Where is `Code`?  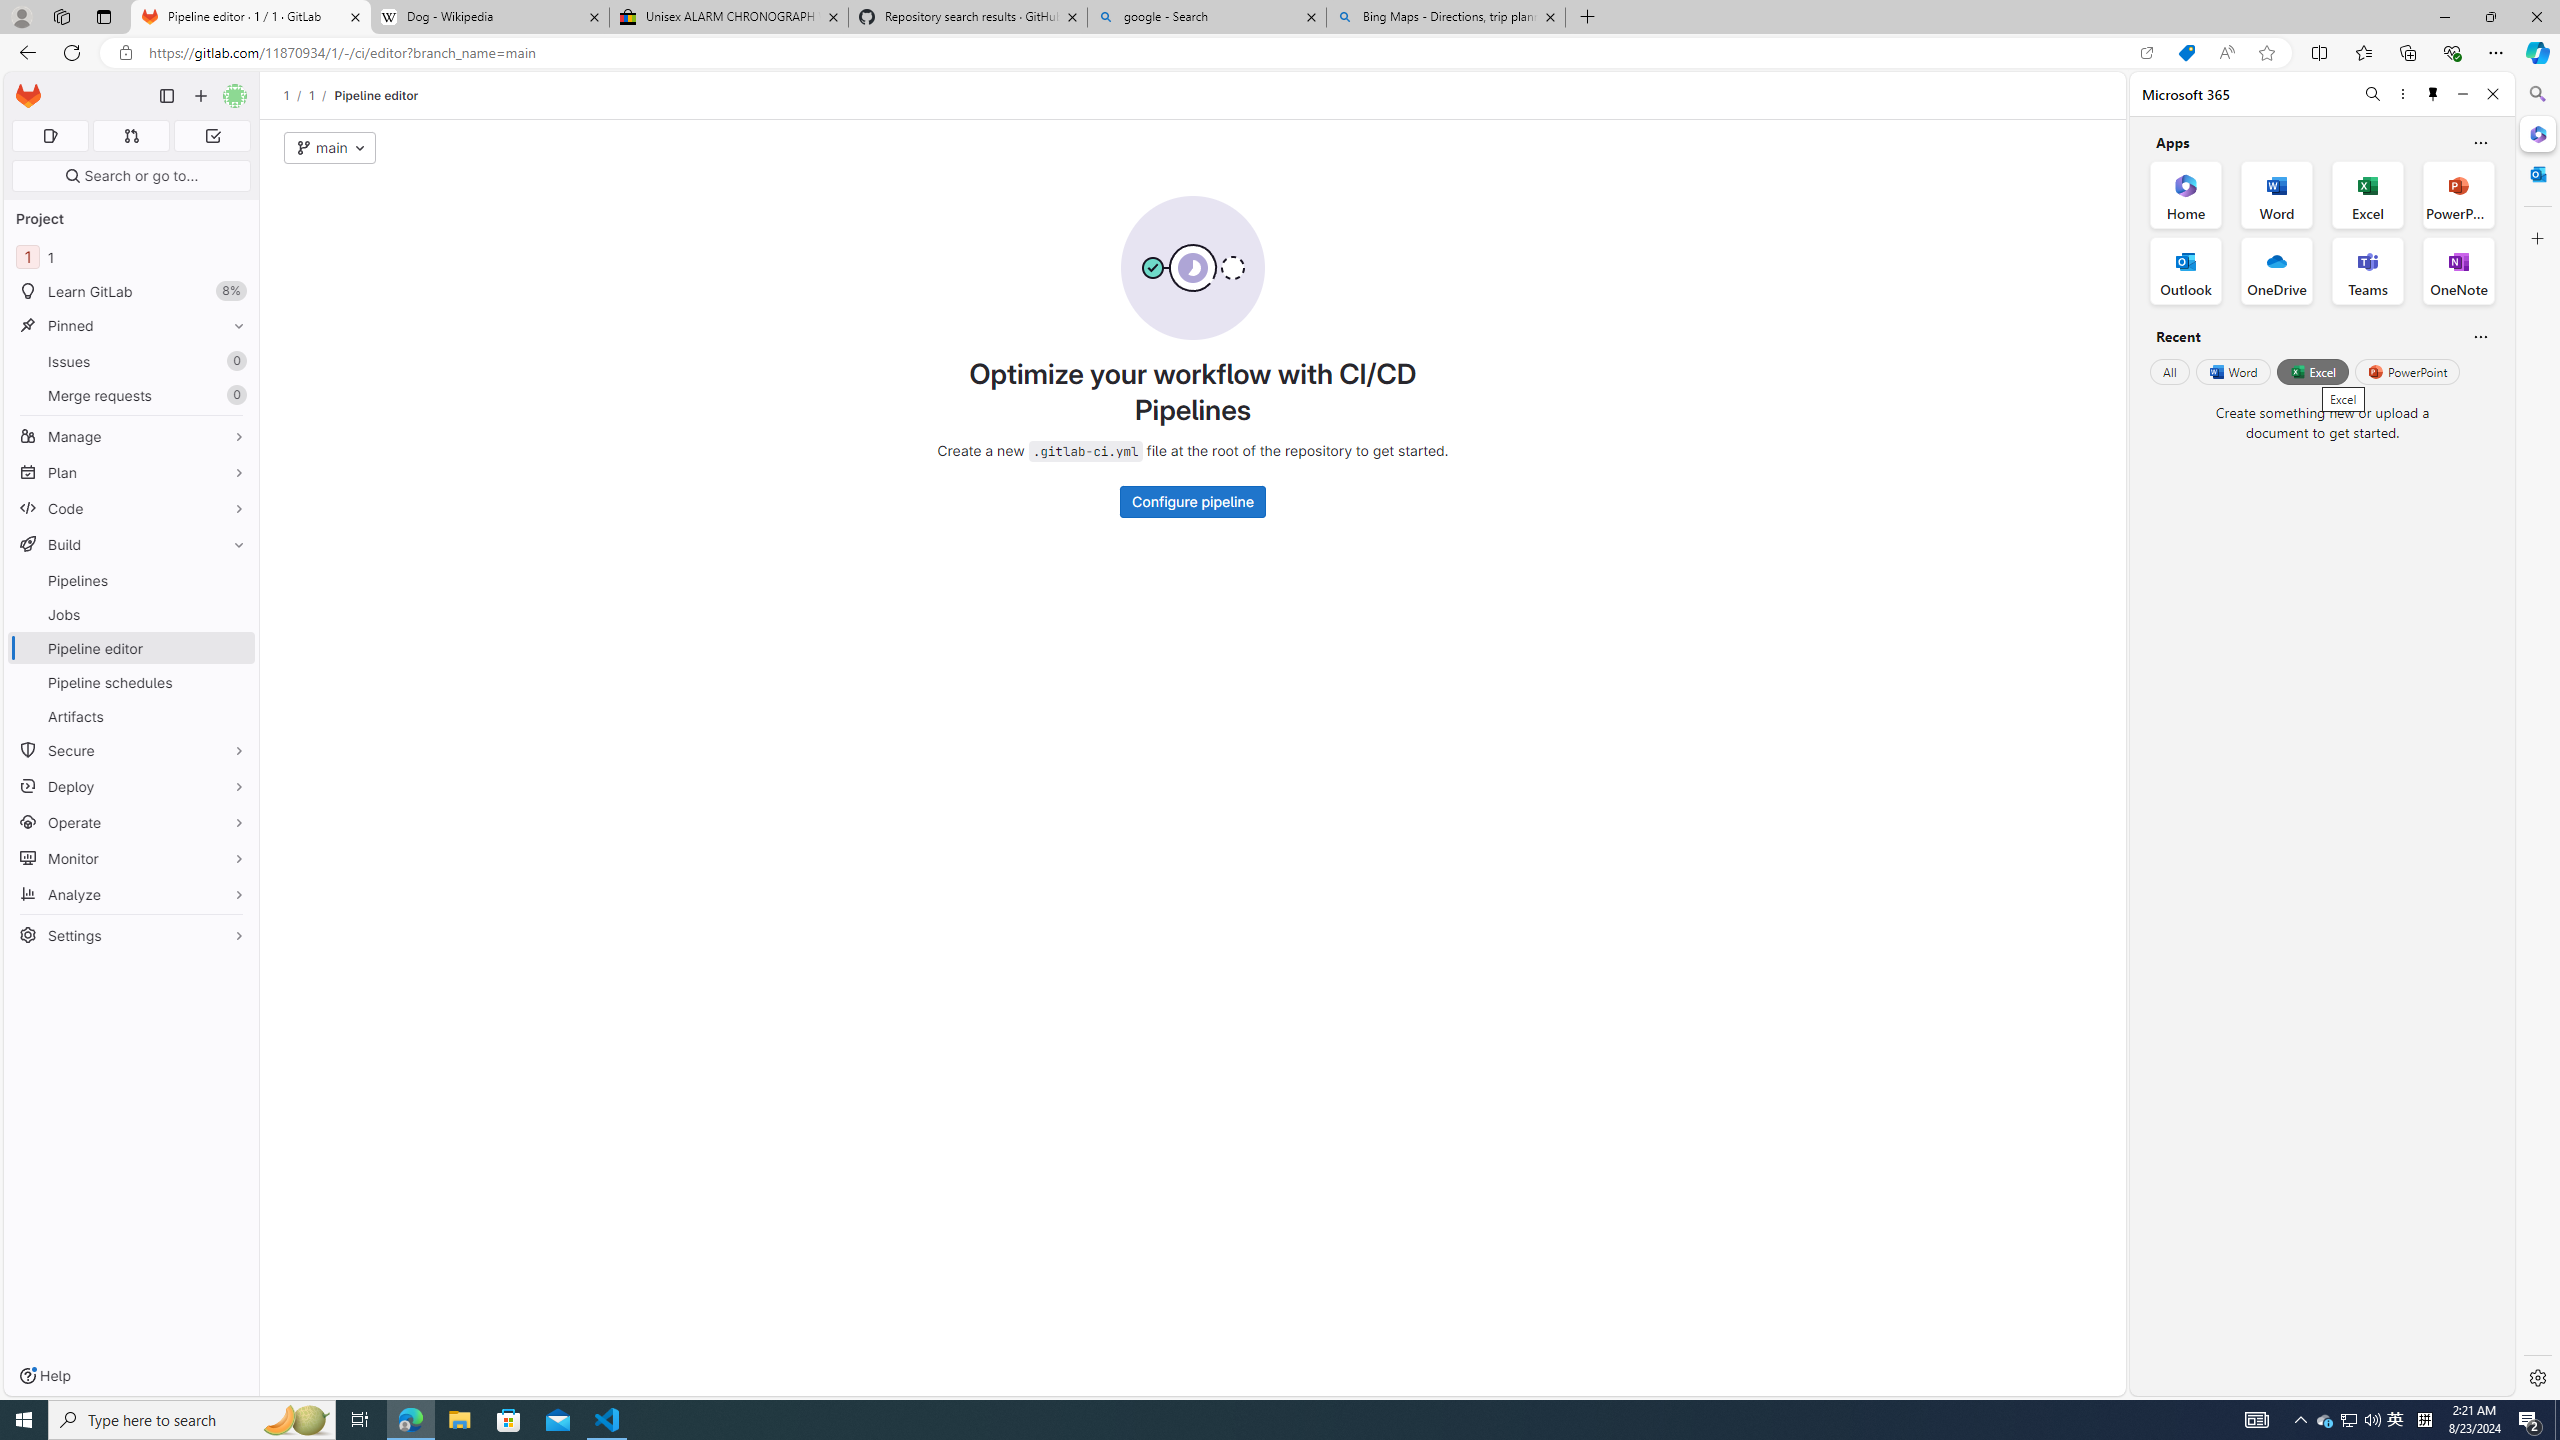 Code is located at coordinates (132, 508).